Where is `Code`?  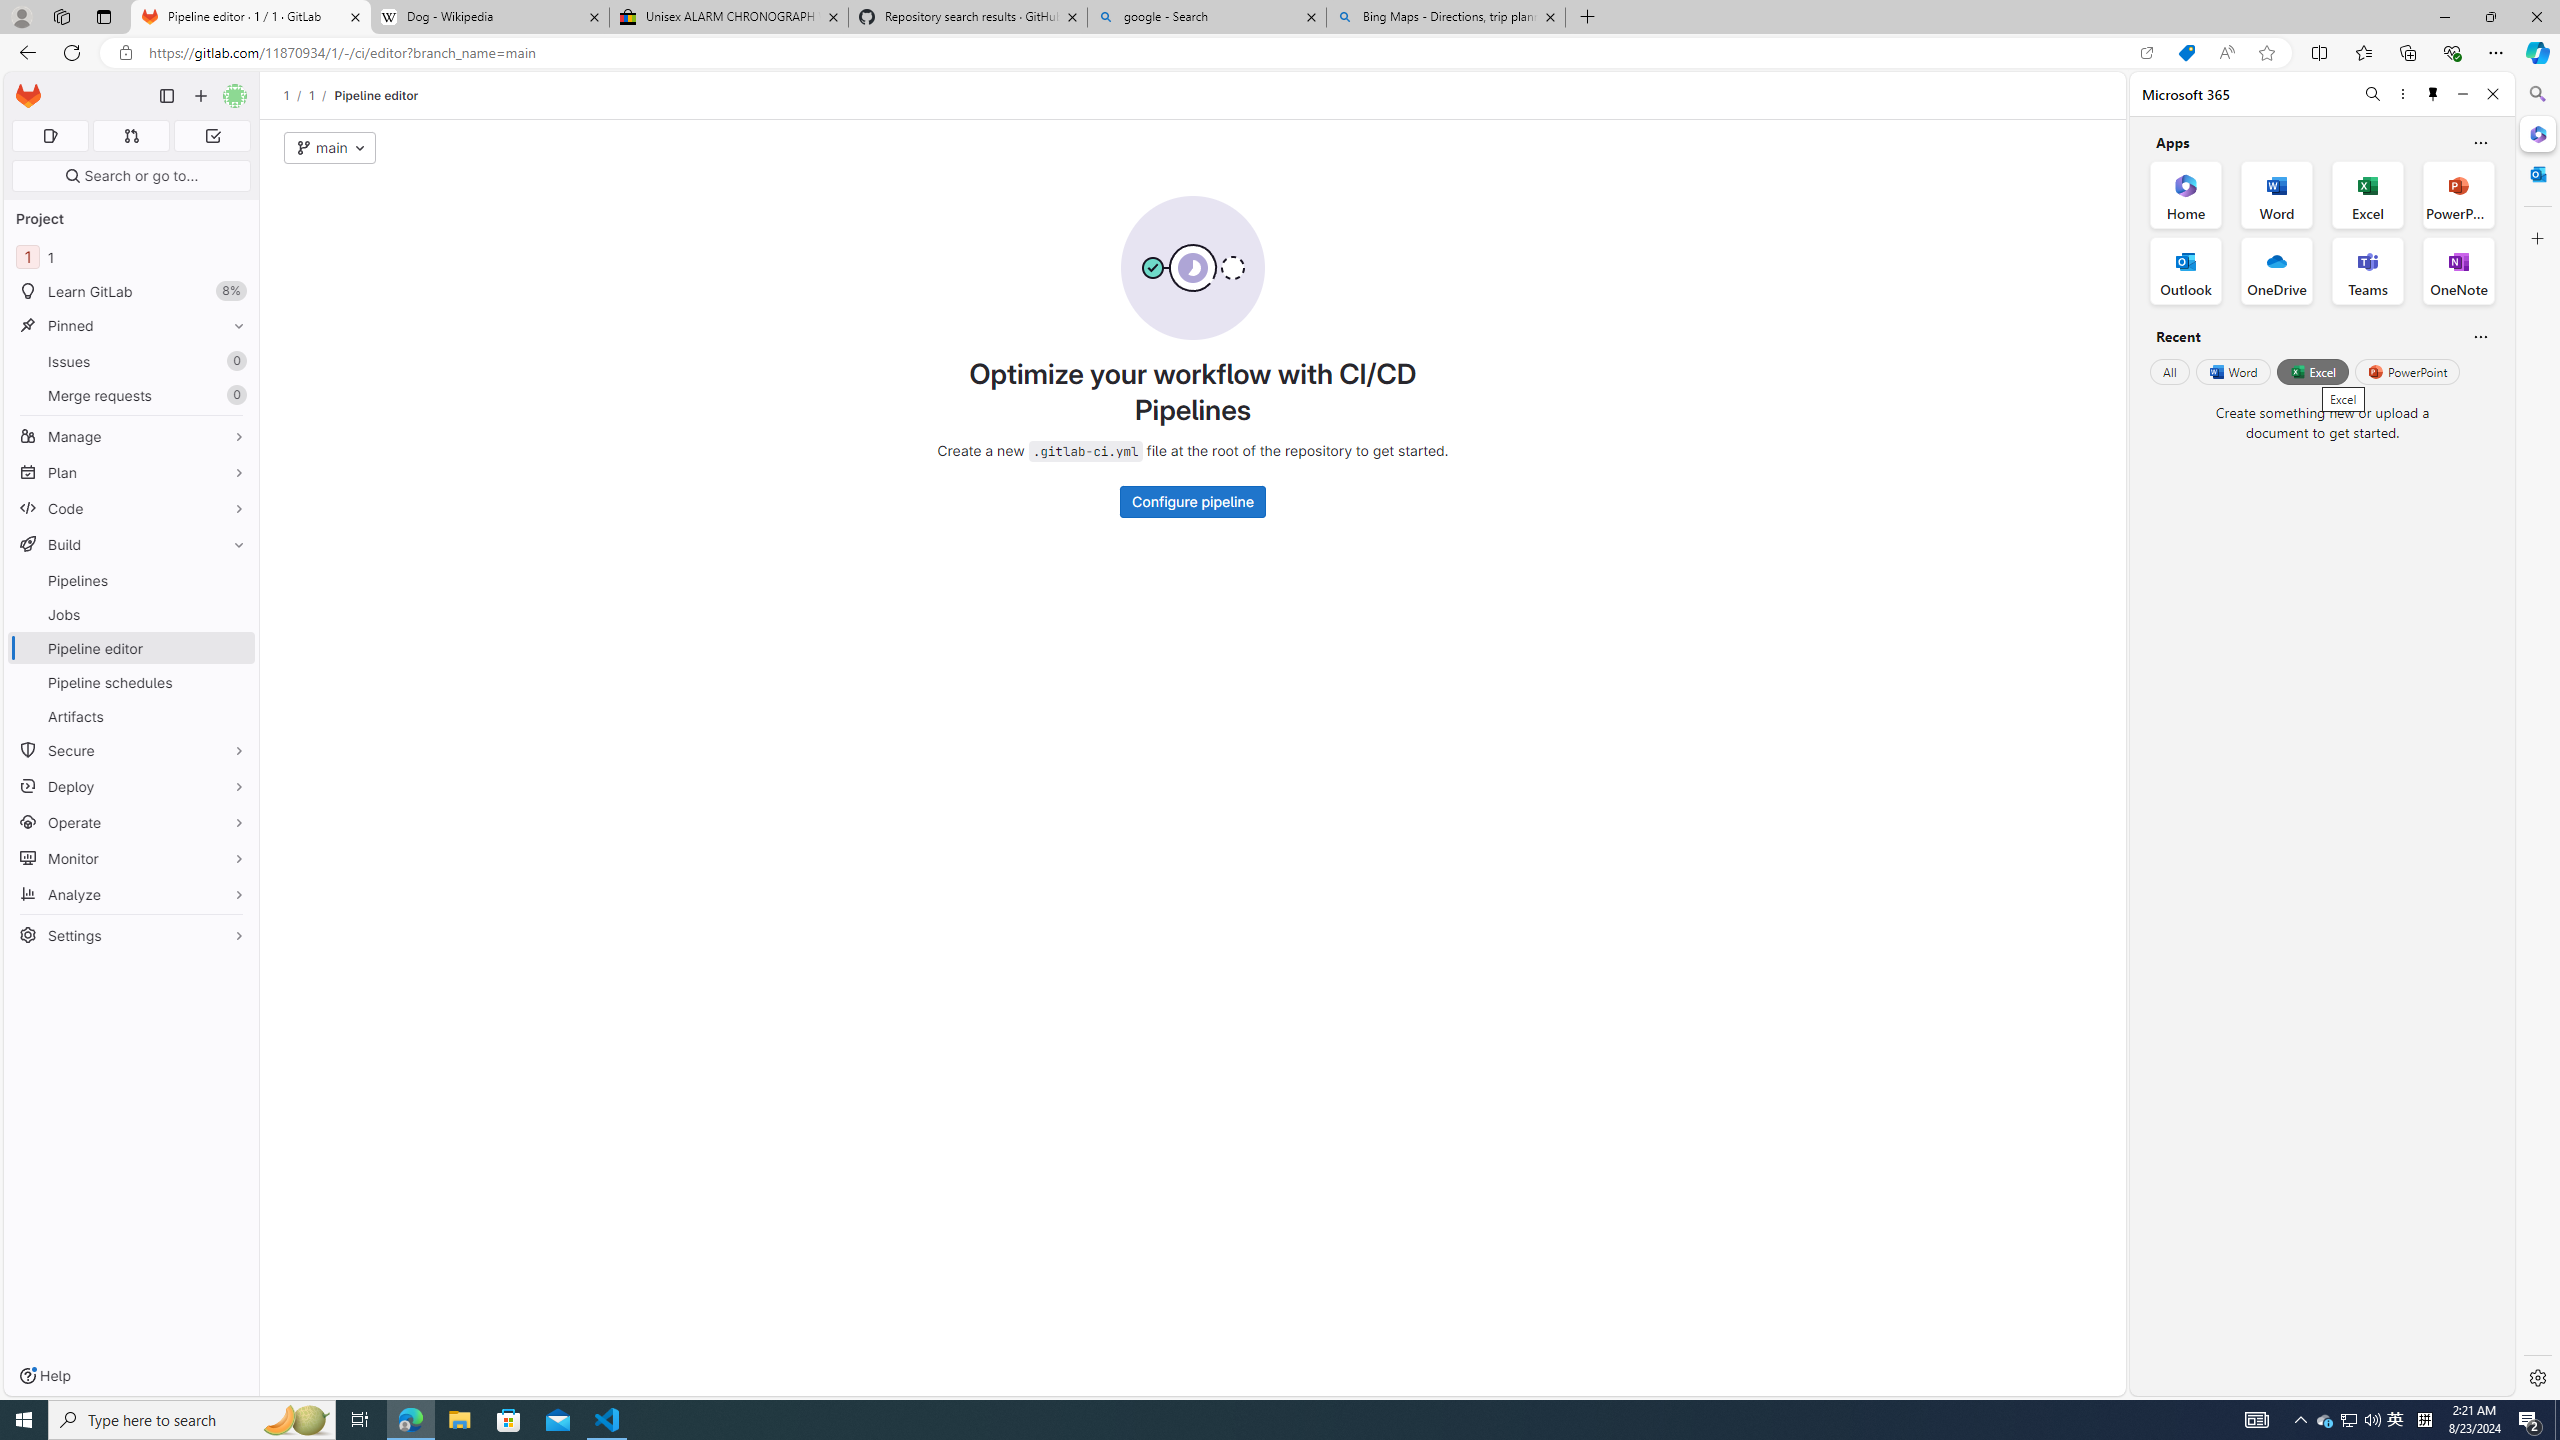 Code is located at coordinates (132, 508).